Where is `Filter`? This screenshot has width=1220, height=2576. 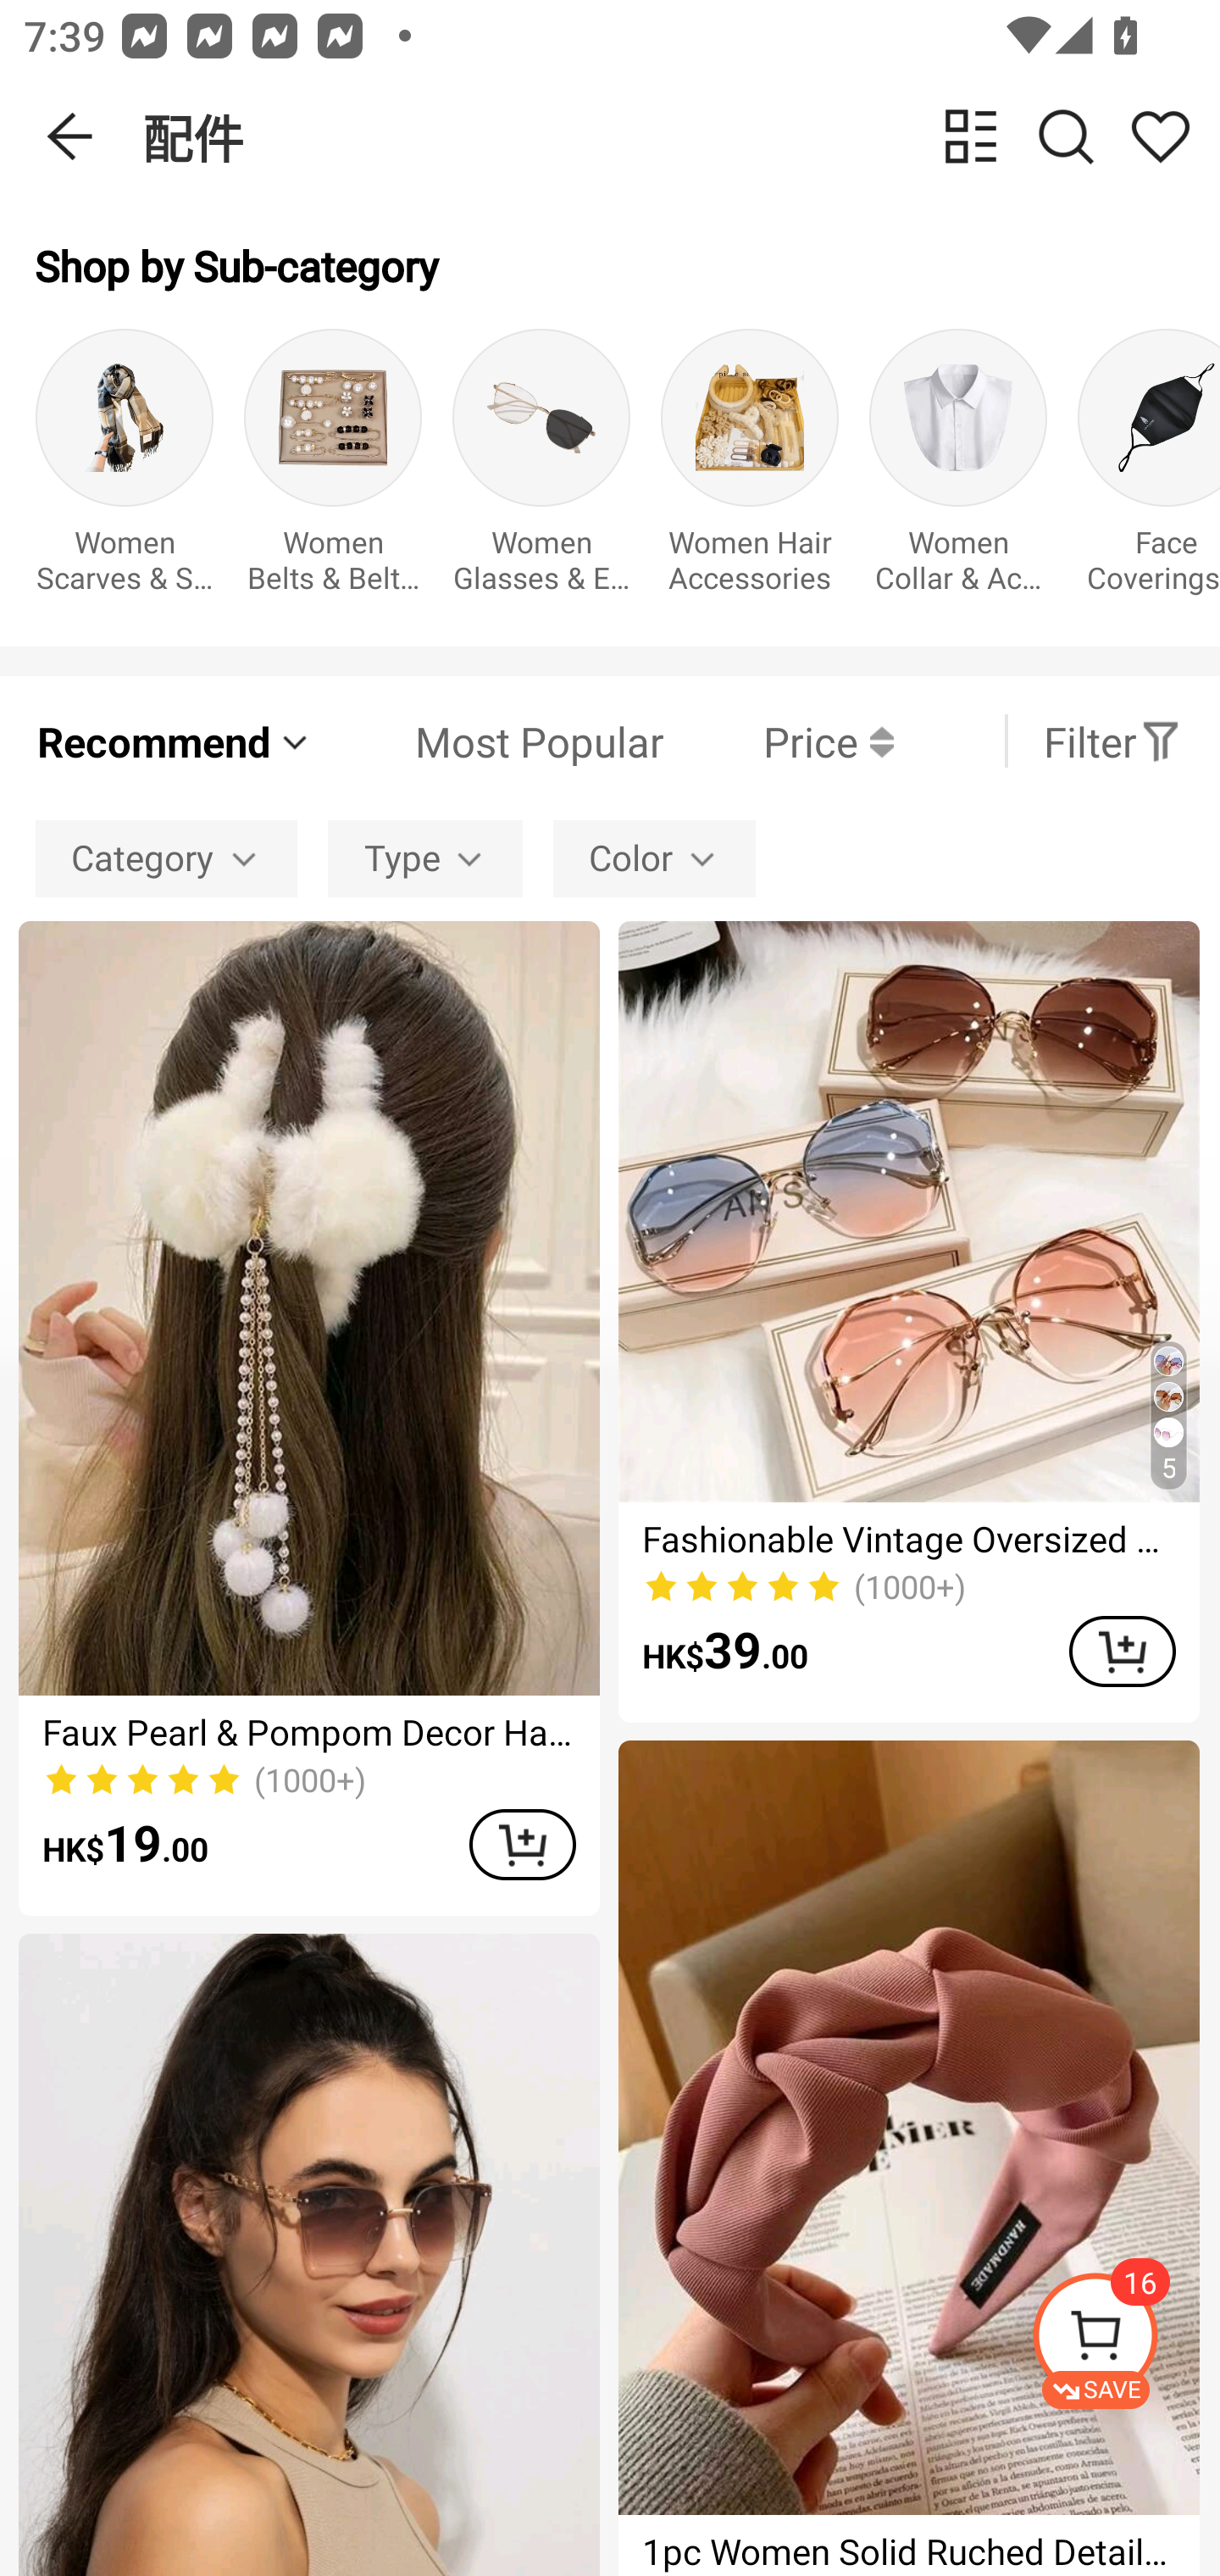
Filter is located at coordinates (1112, 741).